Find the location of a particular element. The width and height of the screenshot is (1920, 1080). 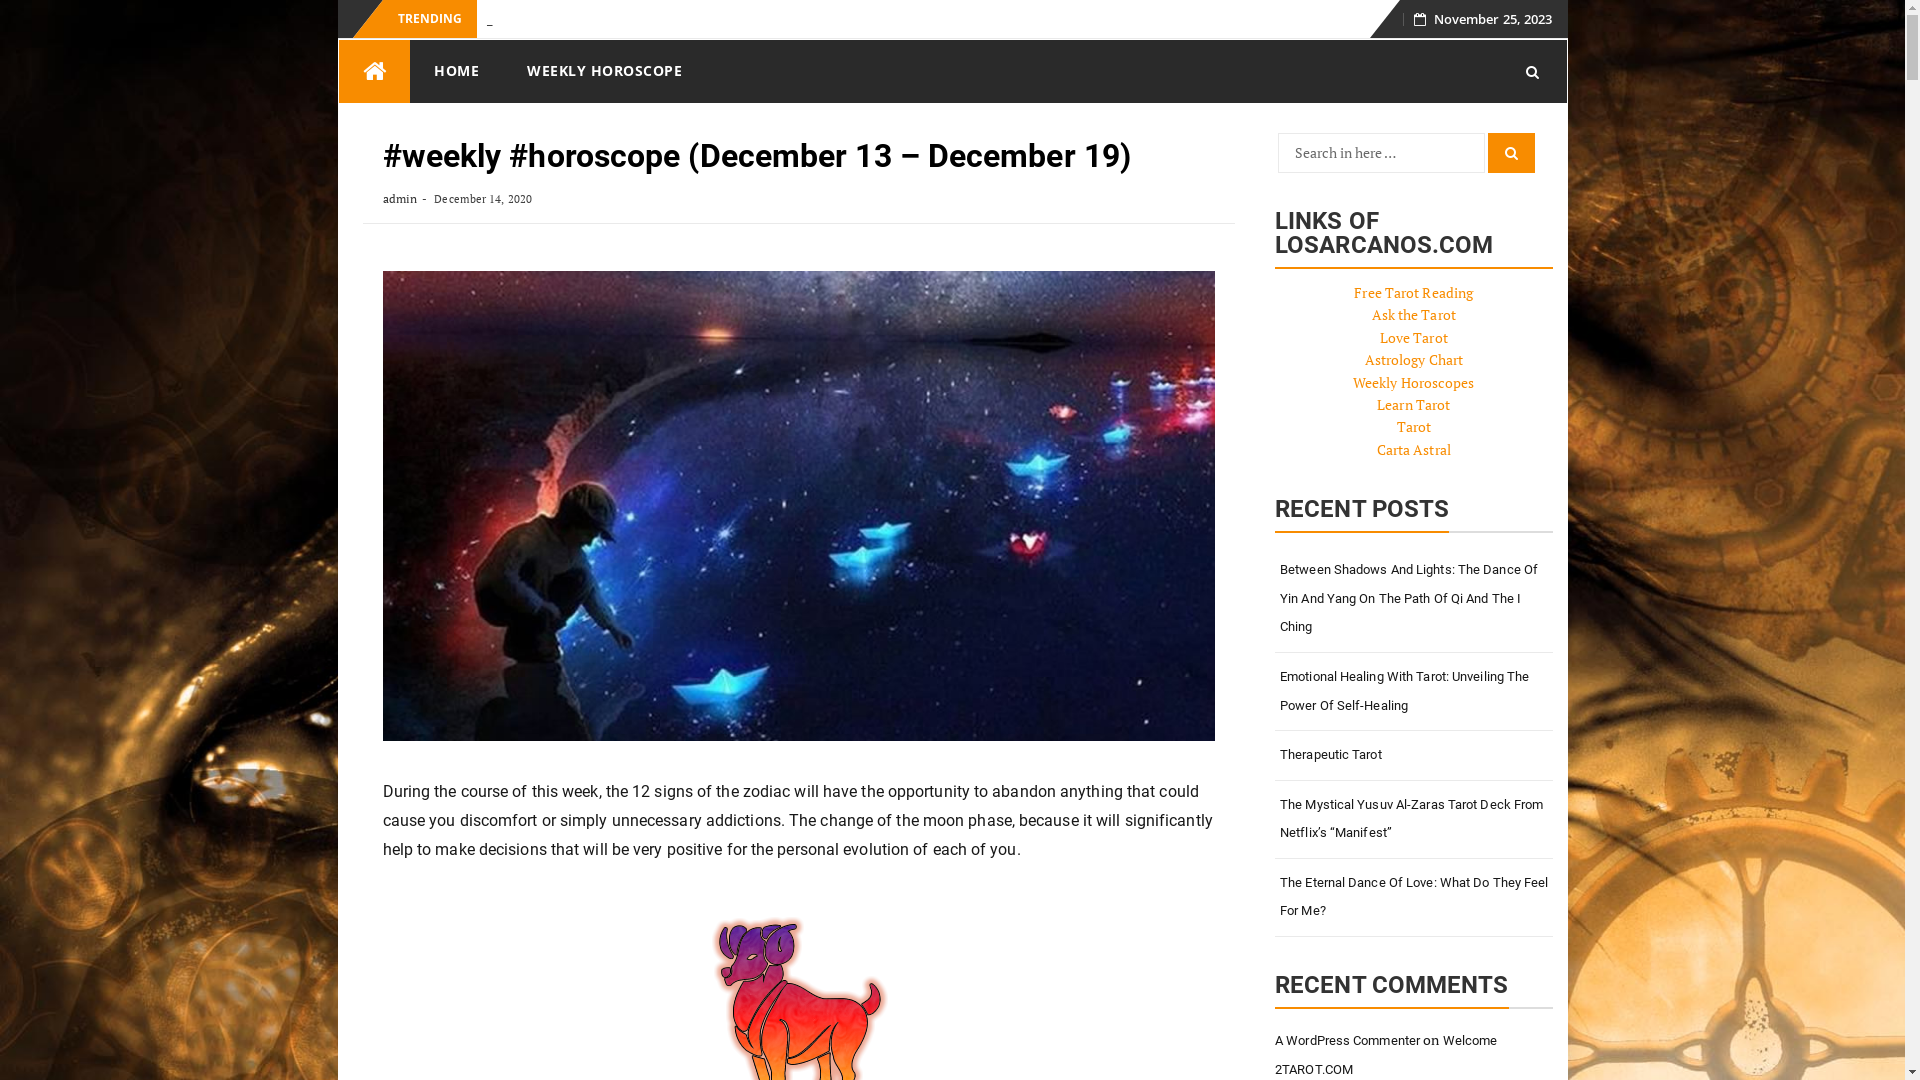

Skip to content is located at coordinates (338, 39).